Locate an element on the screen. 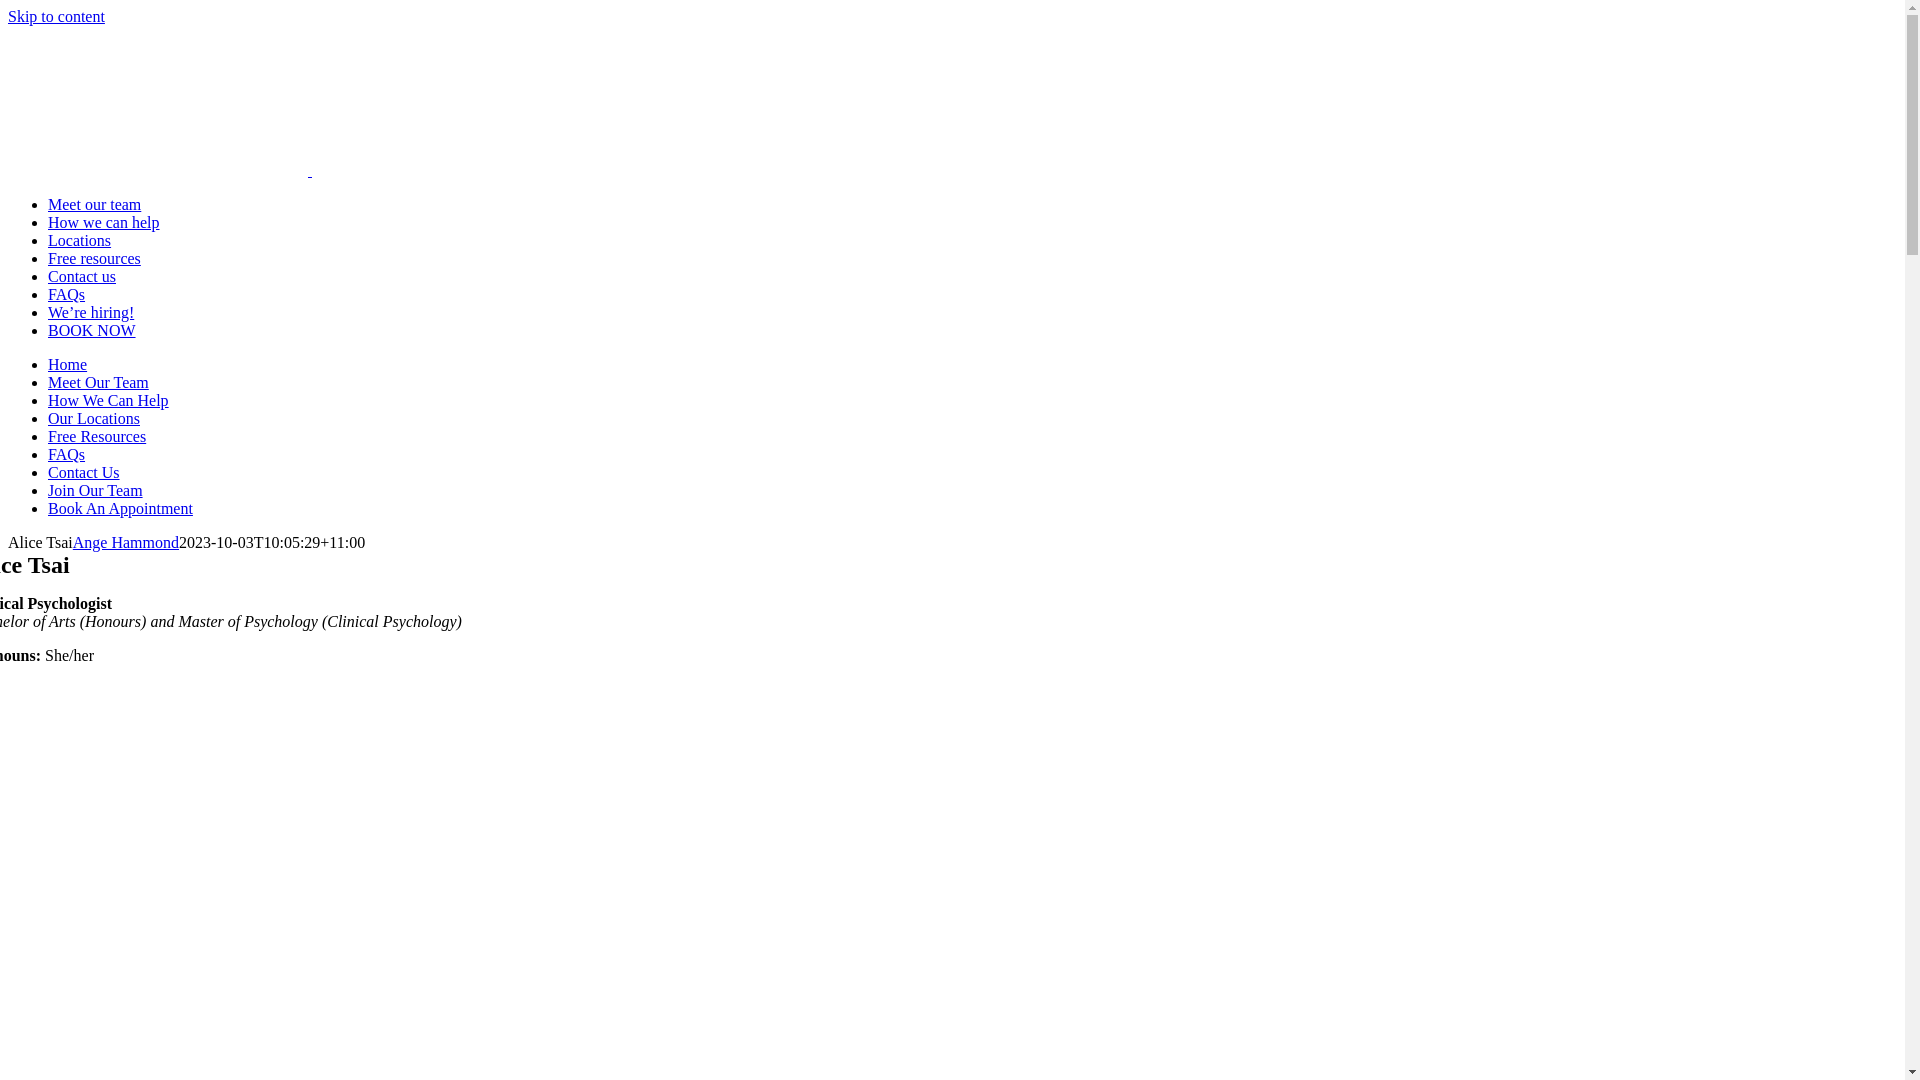 The image size is (1920, 1080). Join Our Team is located at coordinates (96, 490).